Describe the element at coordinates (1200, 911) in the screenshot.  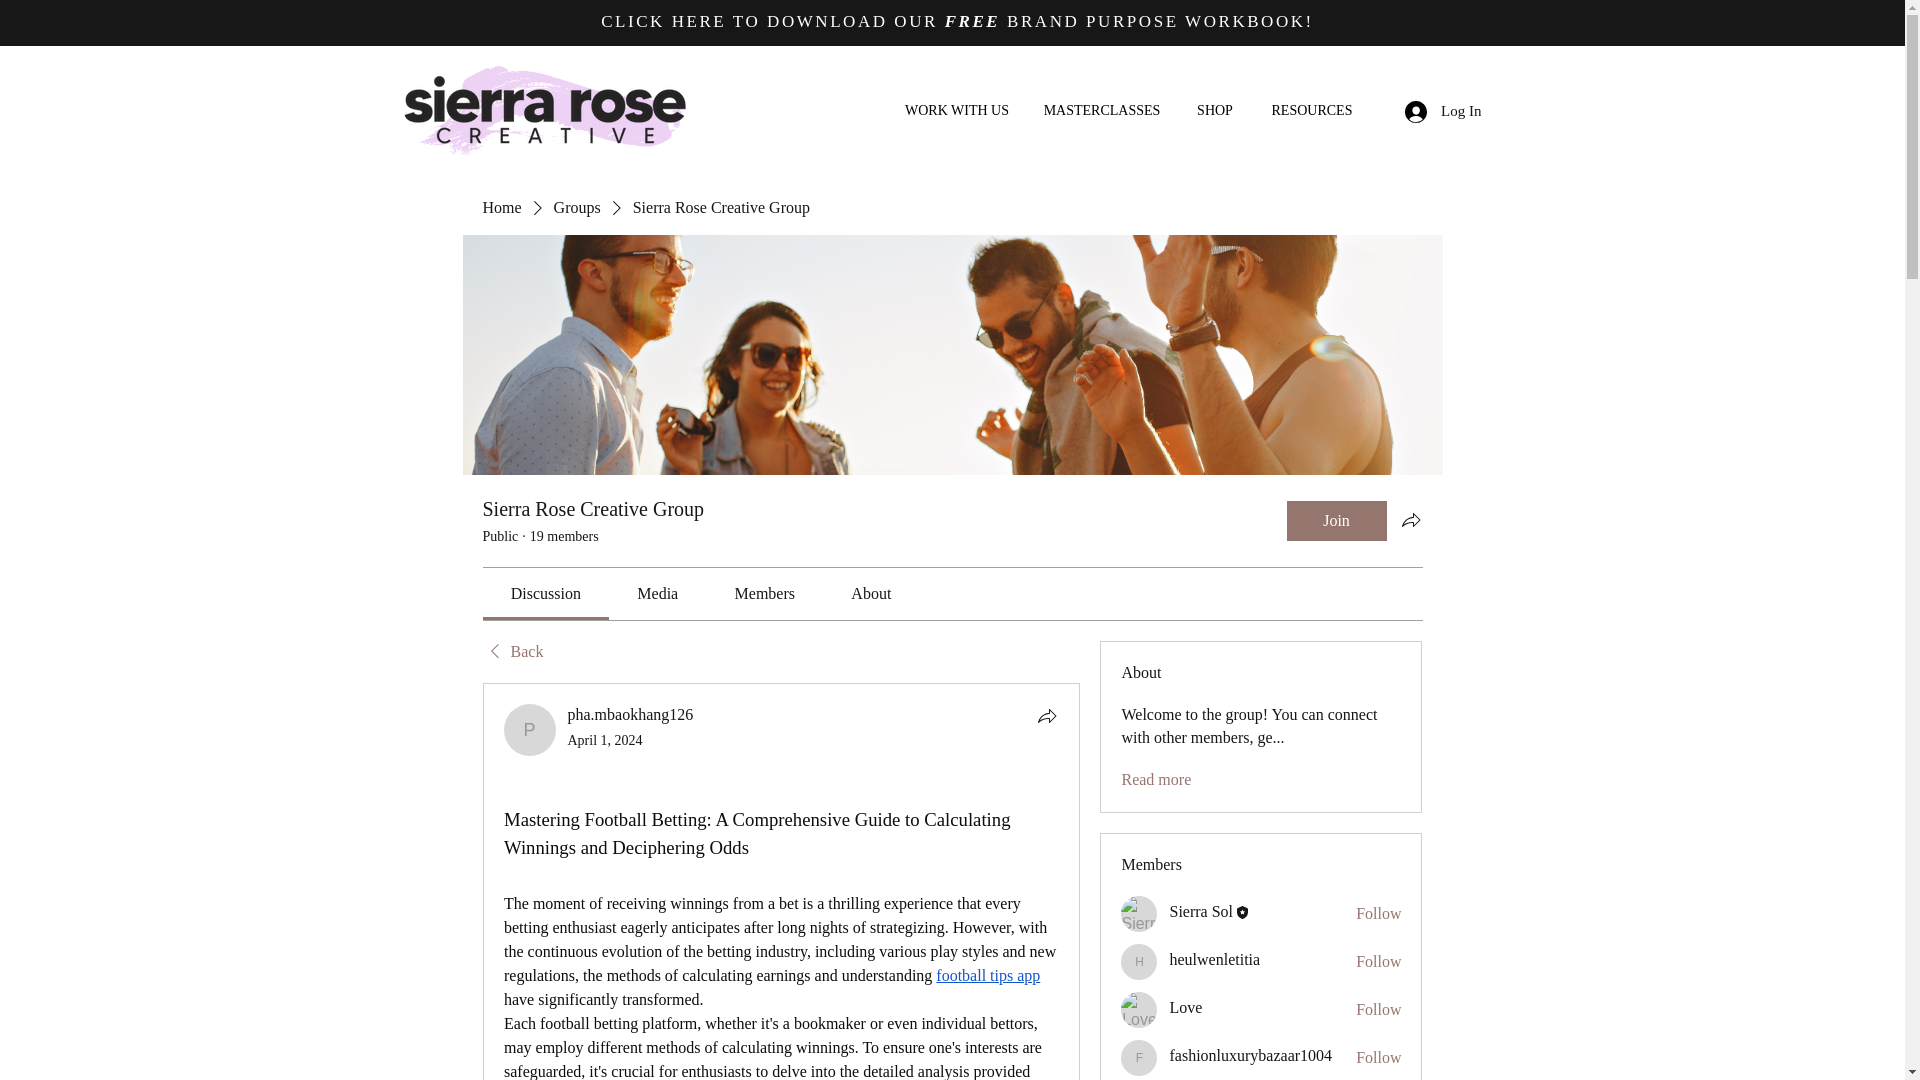
I see `Sierra Sol` at that location.